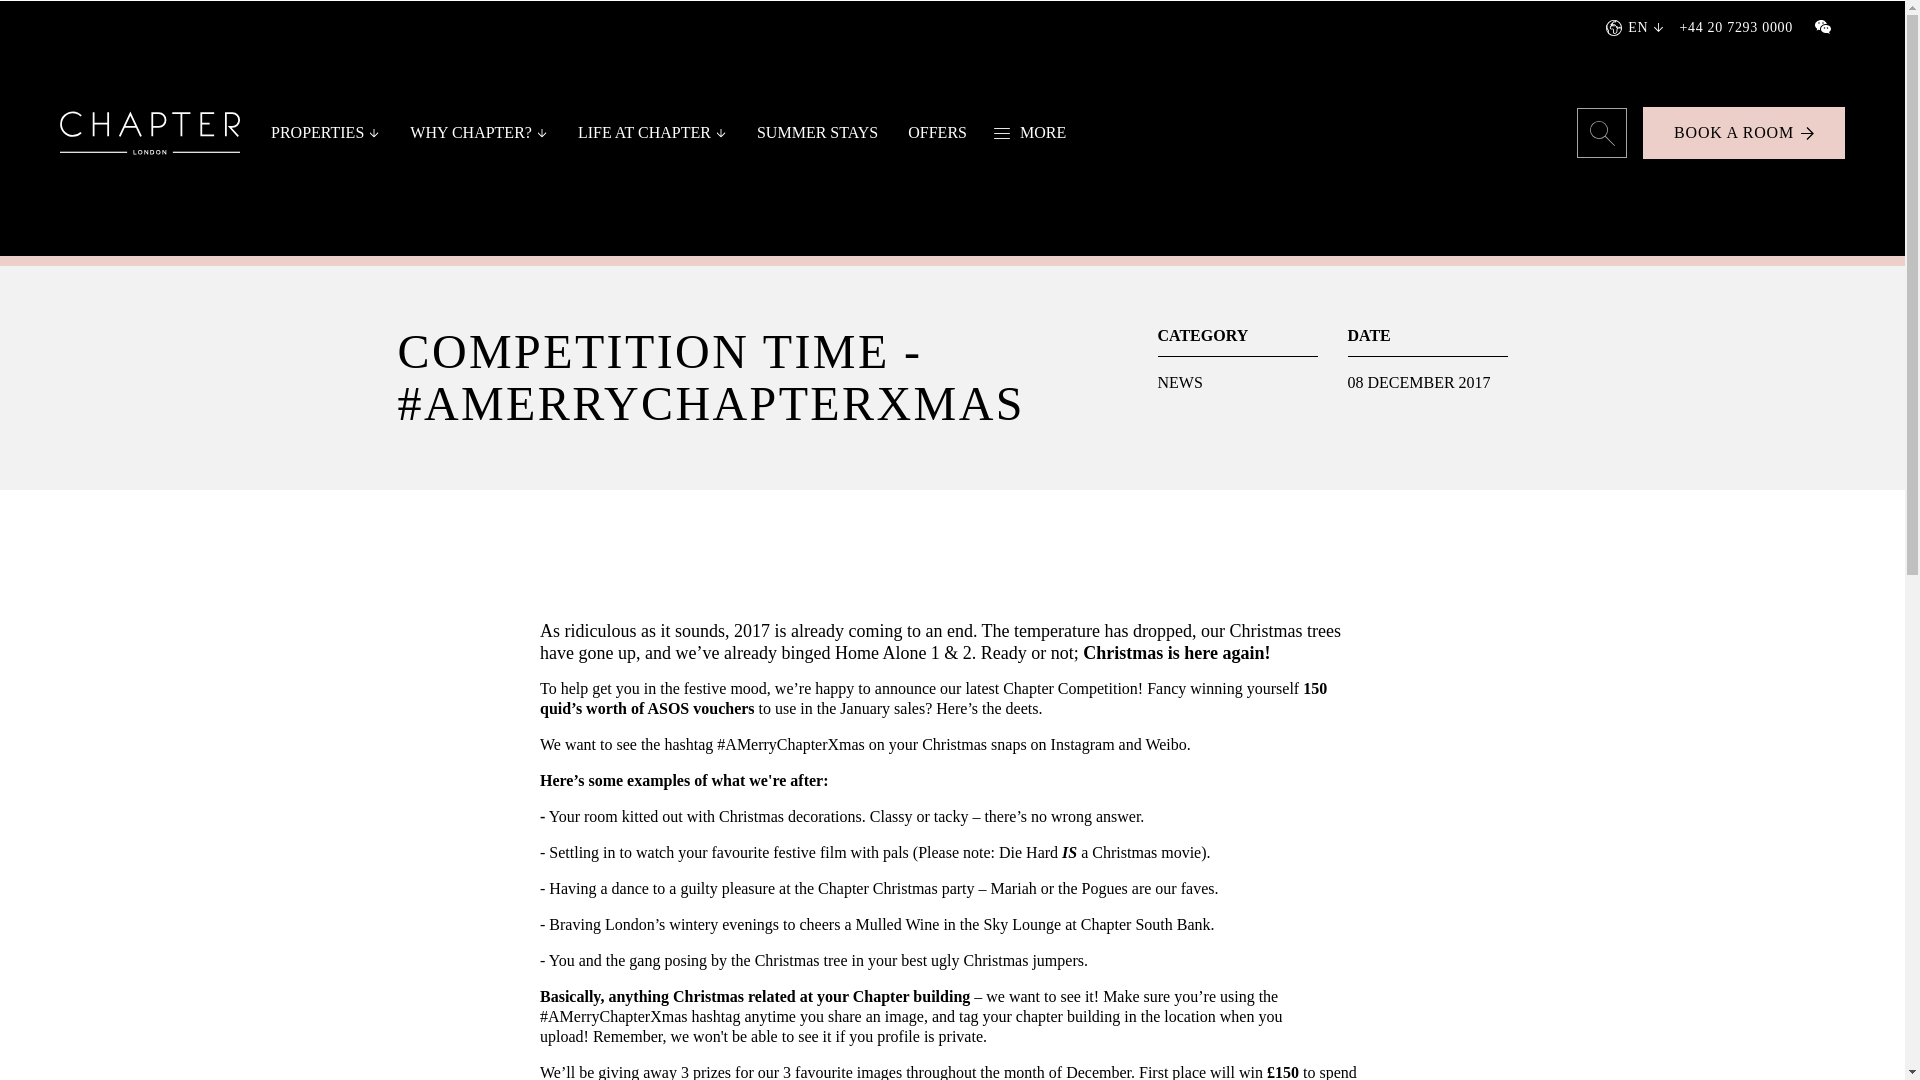  What do you see at coordinates (816, 133) in the screenshot?
I see `SUMMER STAYS` at bounding box center [816, 133].